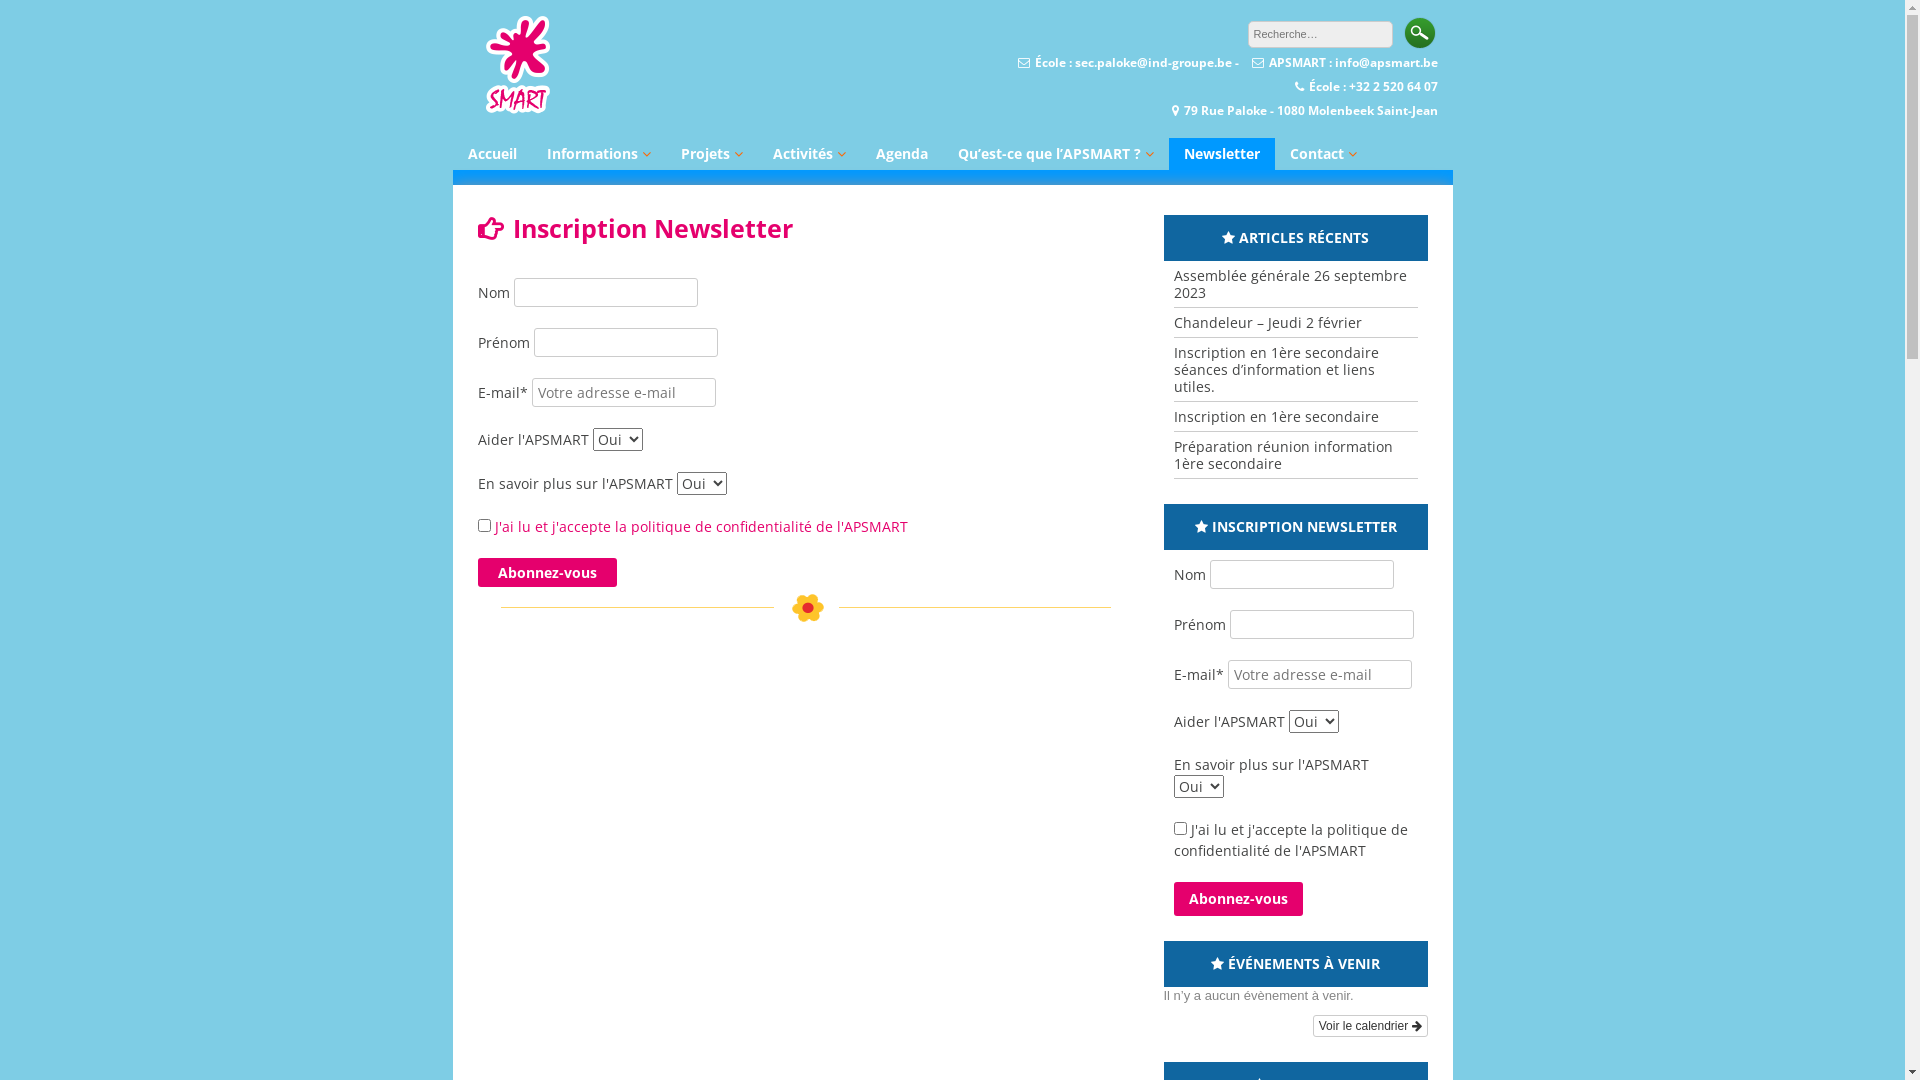  Describe the element at coordinates (901, 154) in the screenshot. I see `Agenda` at that location.